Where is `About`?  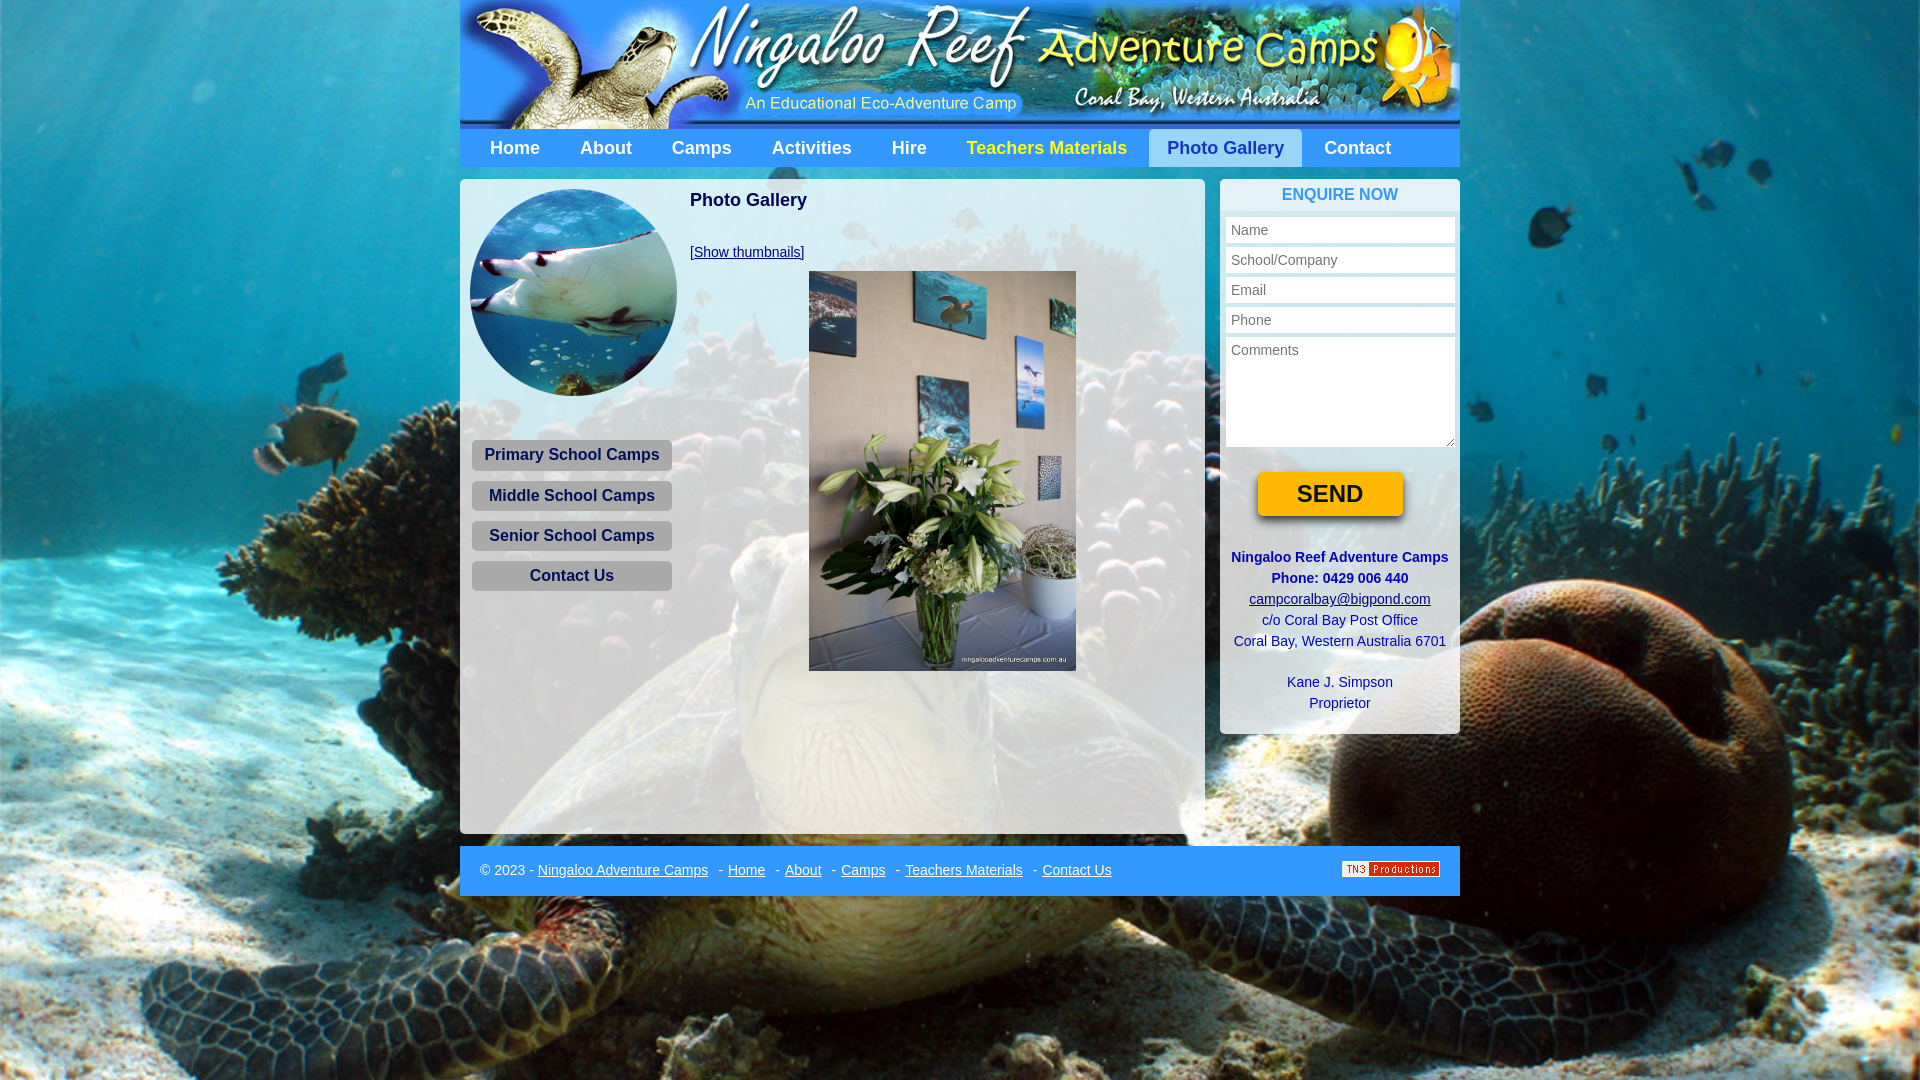
About is located at coordinates (606, 148).